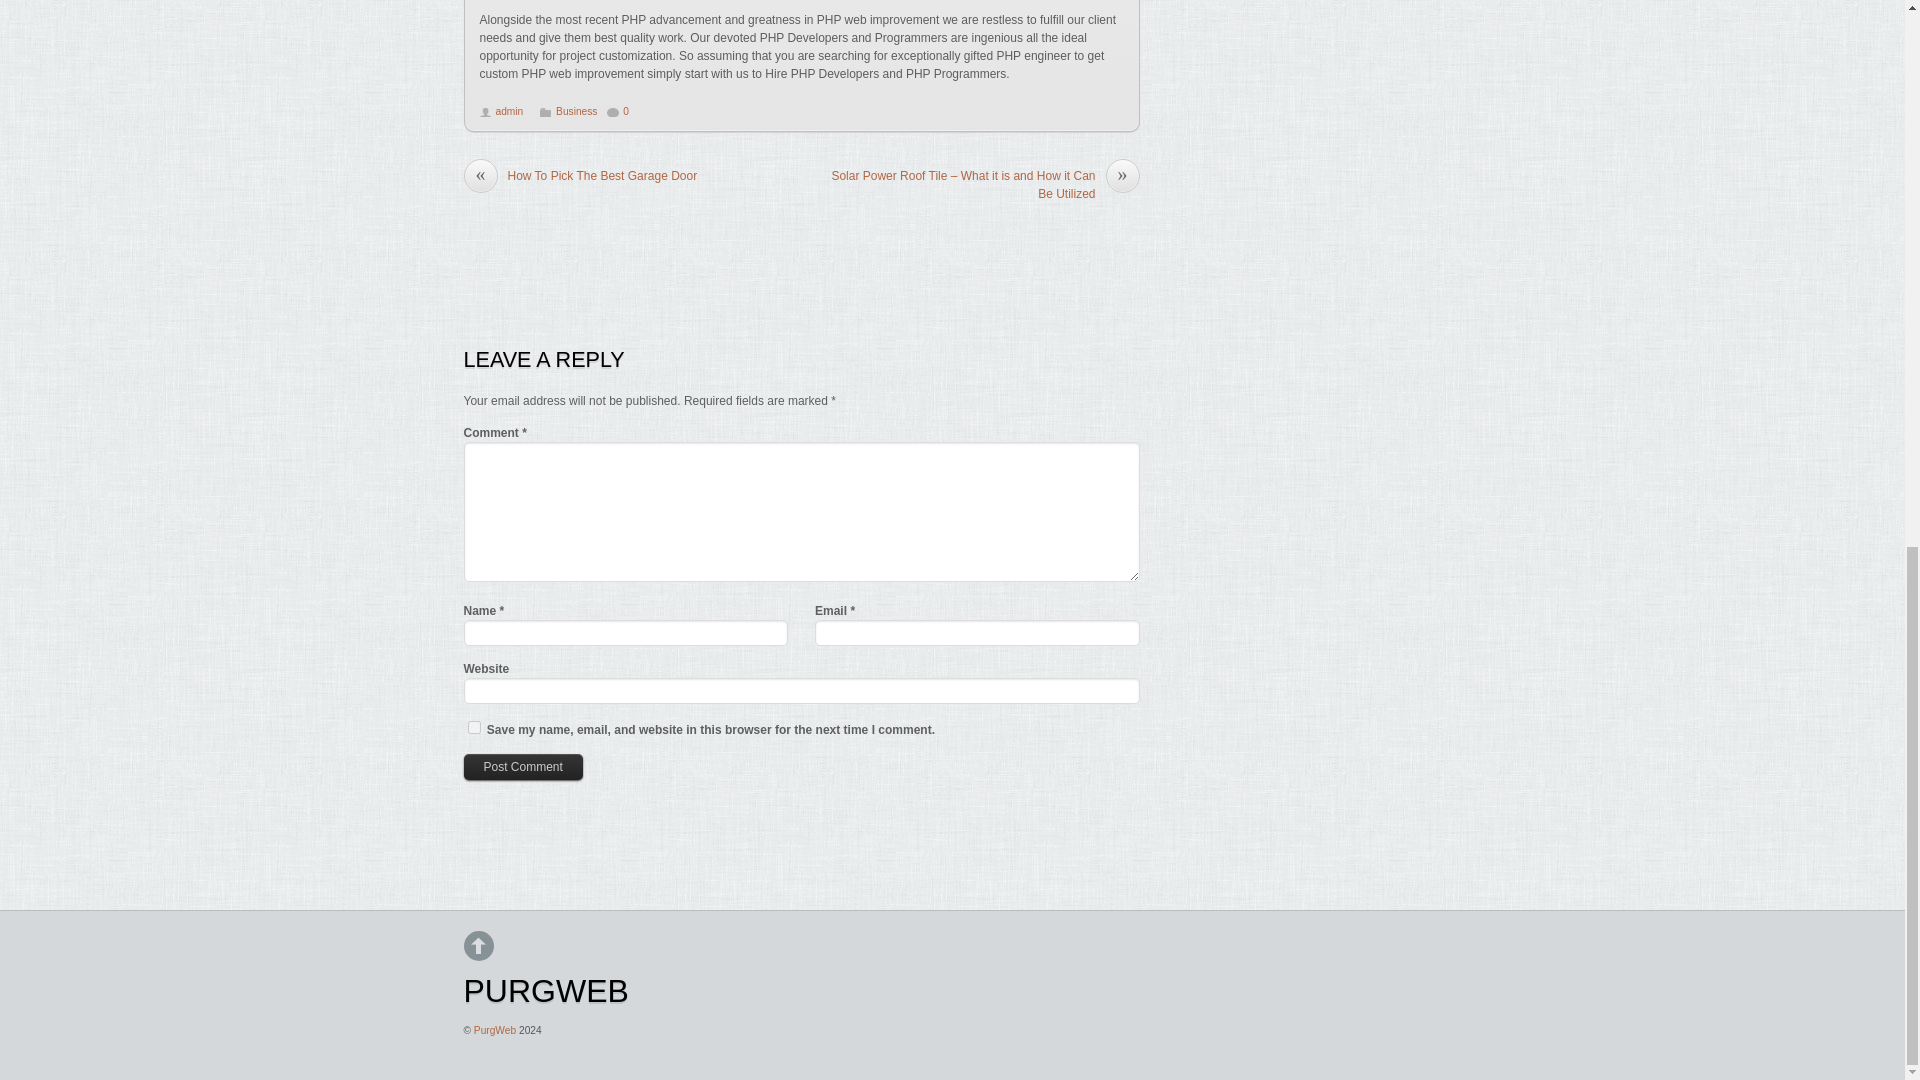  Describe the element at coordinates (510, 110) in the screenshot. I see `admin` at that location.